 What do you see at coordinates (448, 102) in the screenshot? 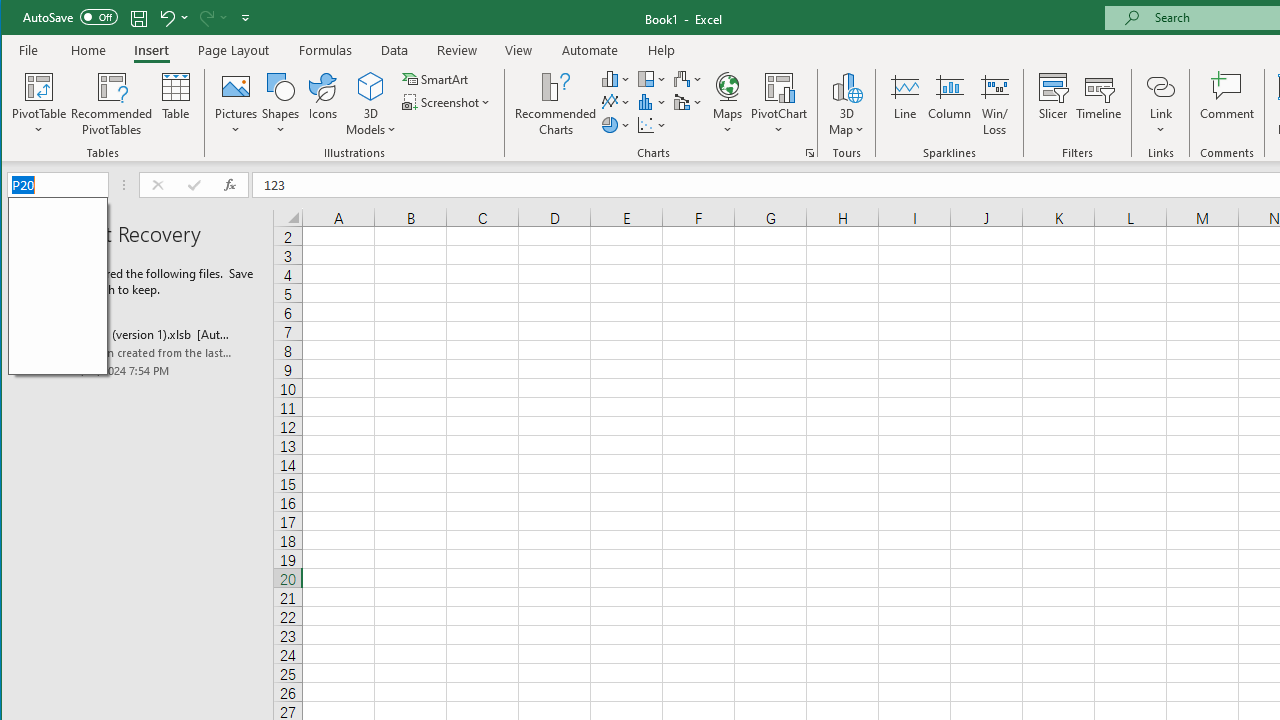
I see `Screenshot` at bounding box center [448, 102].